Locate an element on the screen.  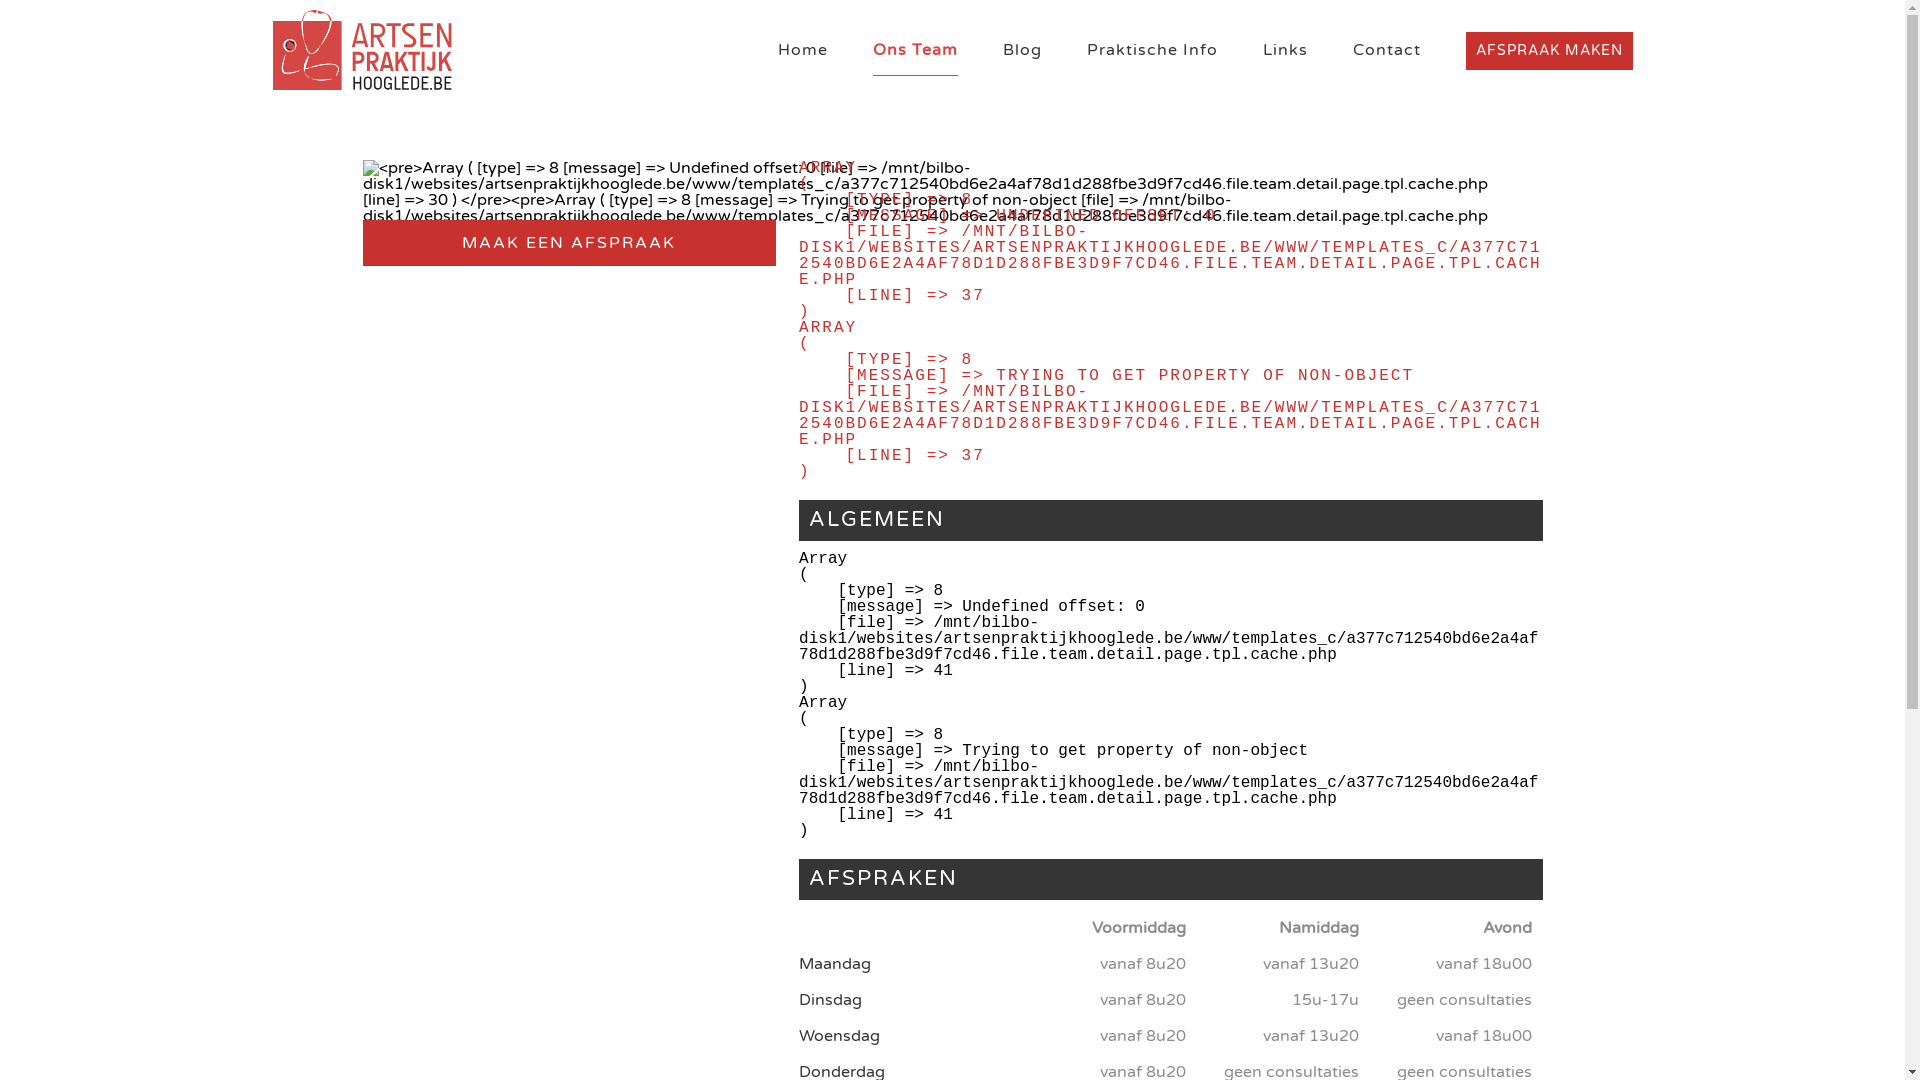
Links is located at coordinates (1284, 50).